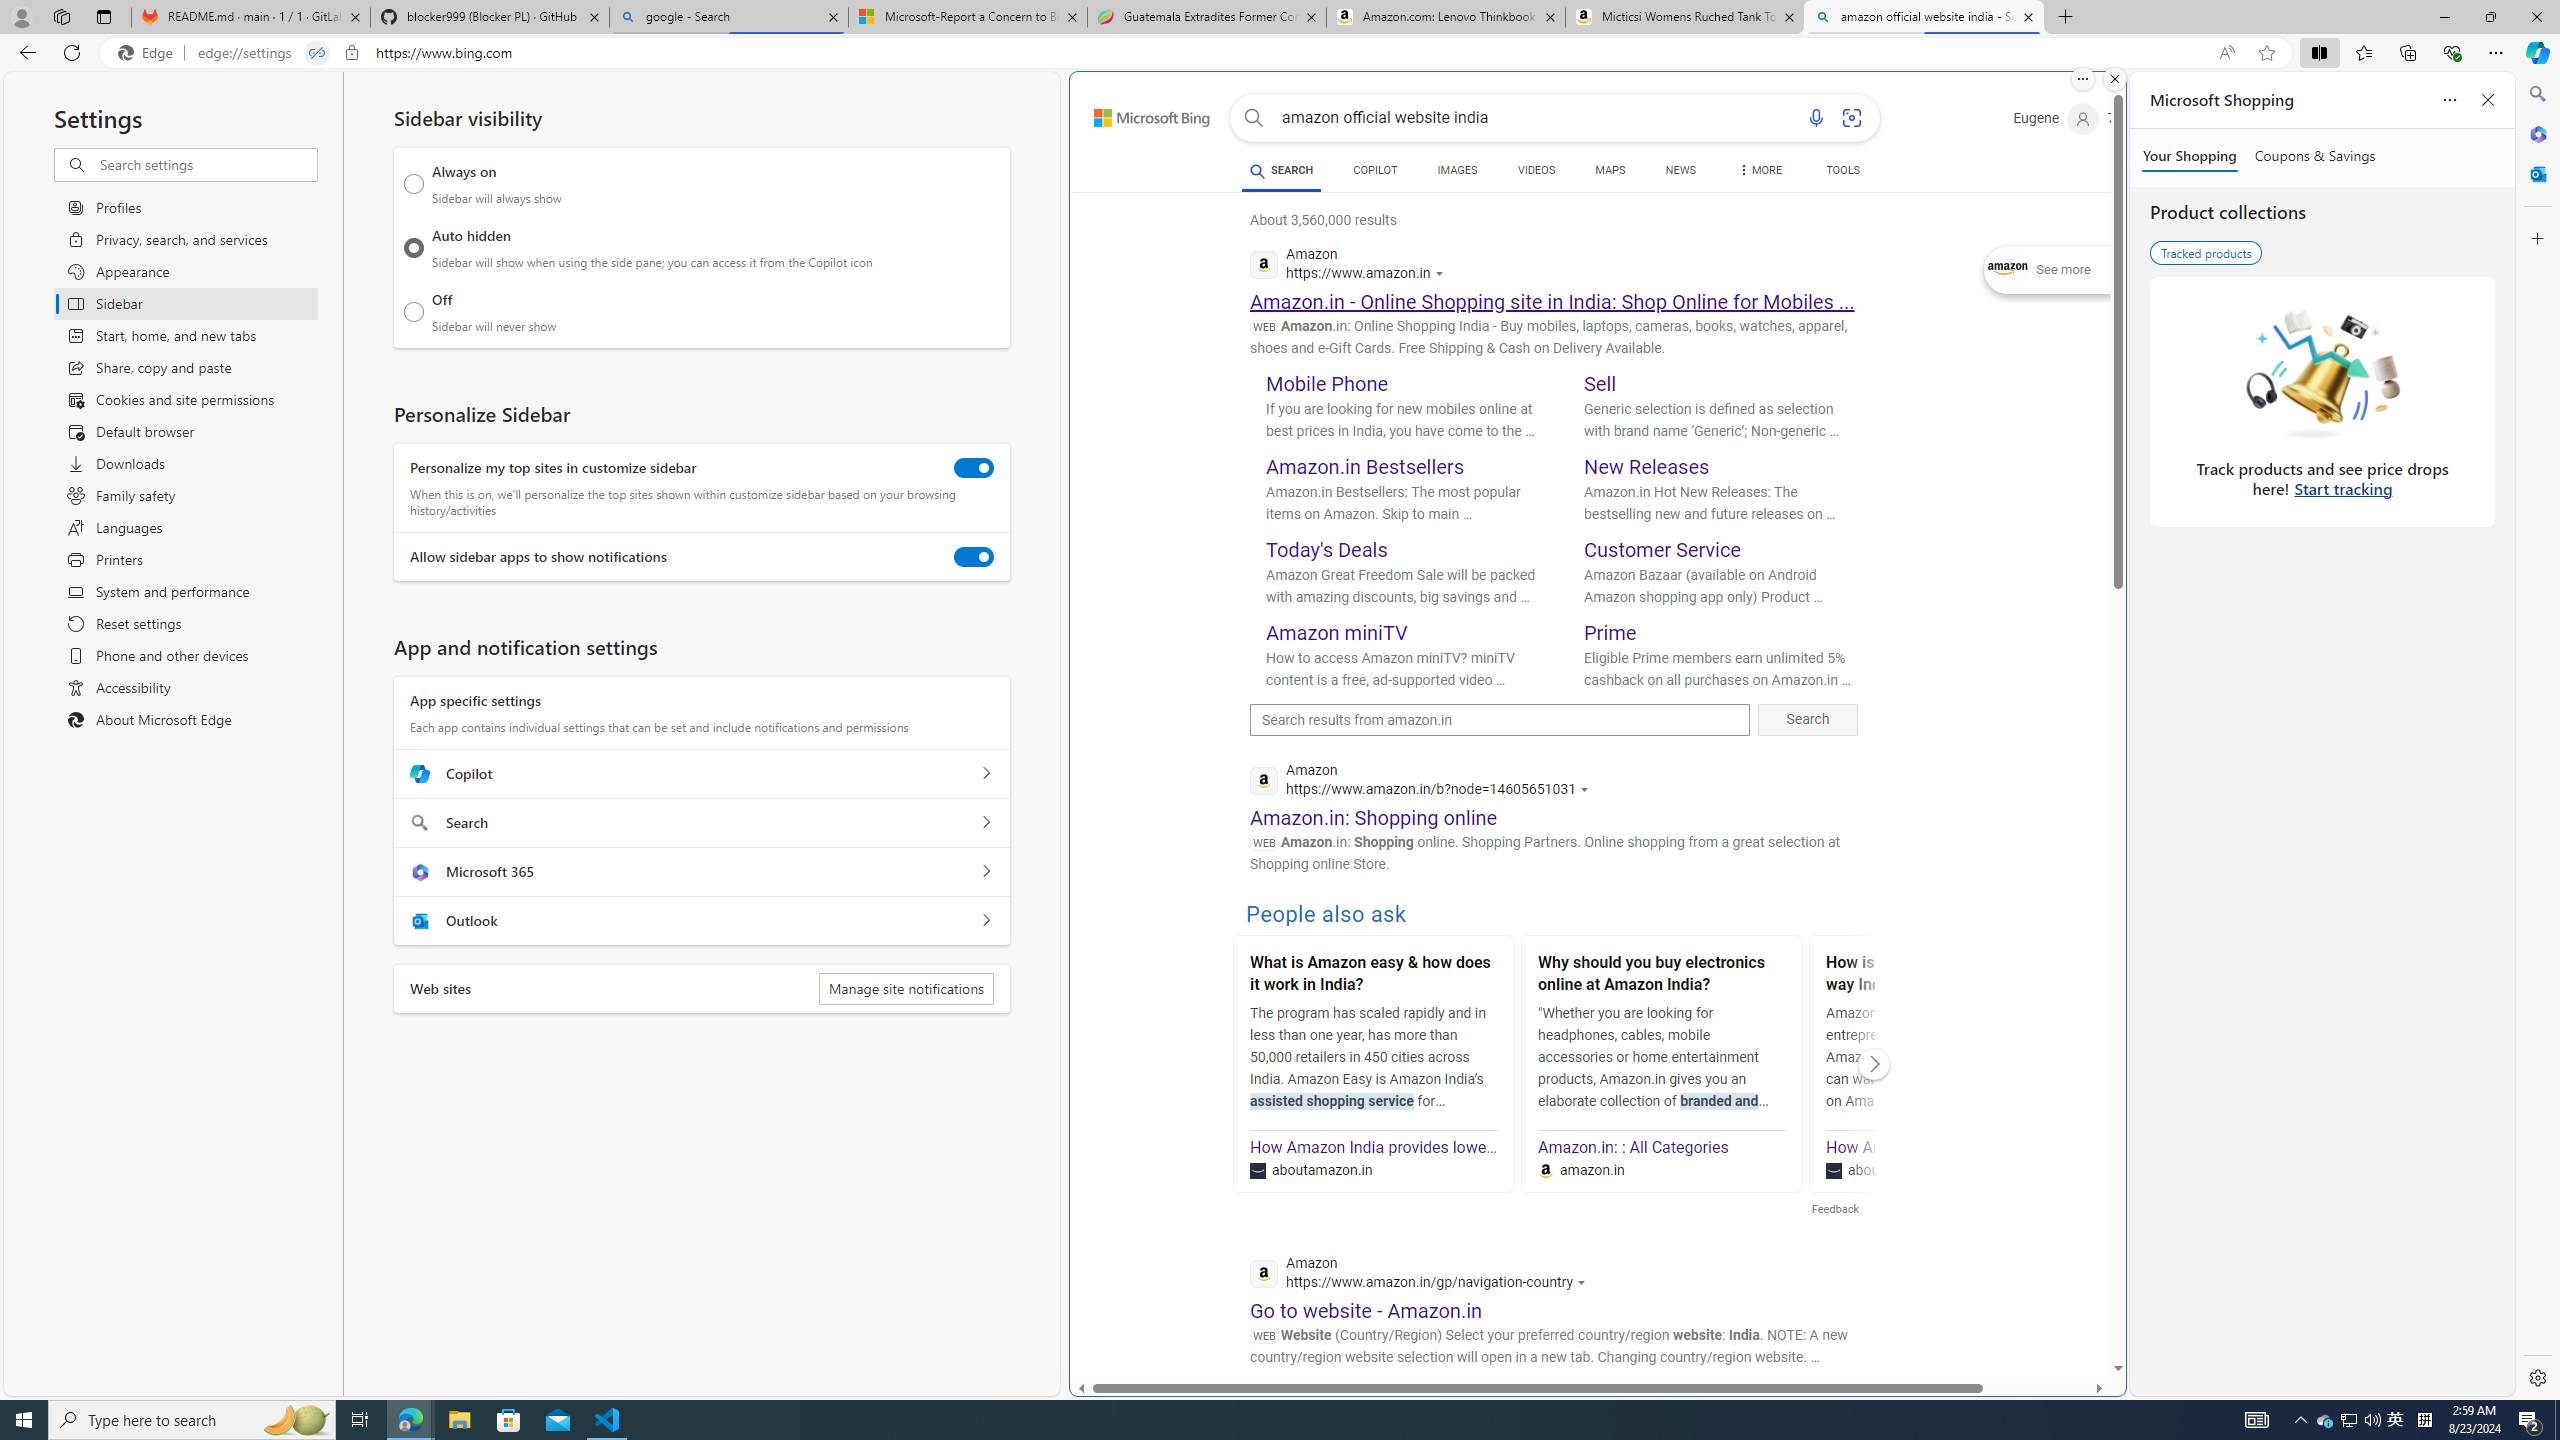 This screenshot has width=2560, height=1440. What do you see at coordinates (2010, 270) in the screenshot?
I see `Expand` at bounding box center [2010, 270].